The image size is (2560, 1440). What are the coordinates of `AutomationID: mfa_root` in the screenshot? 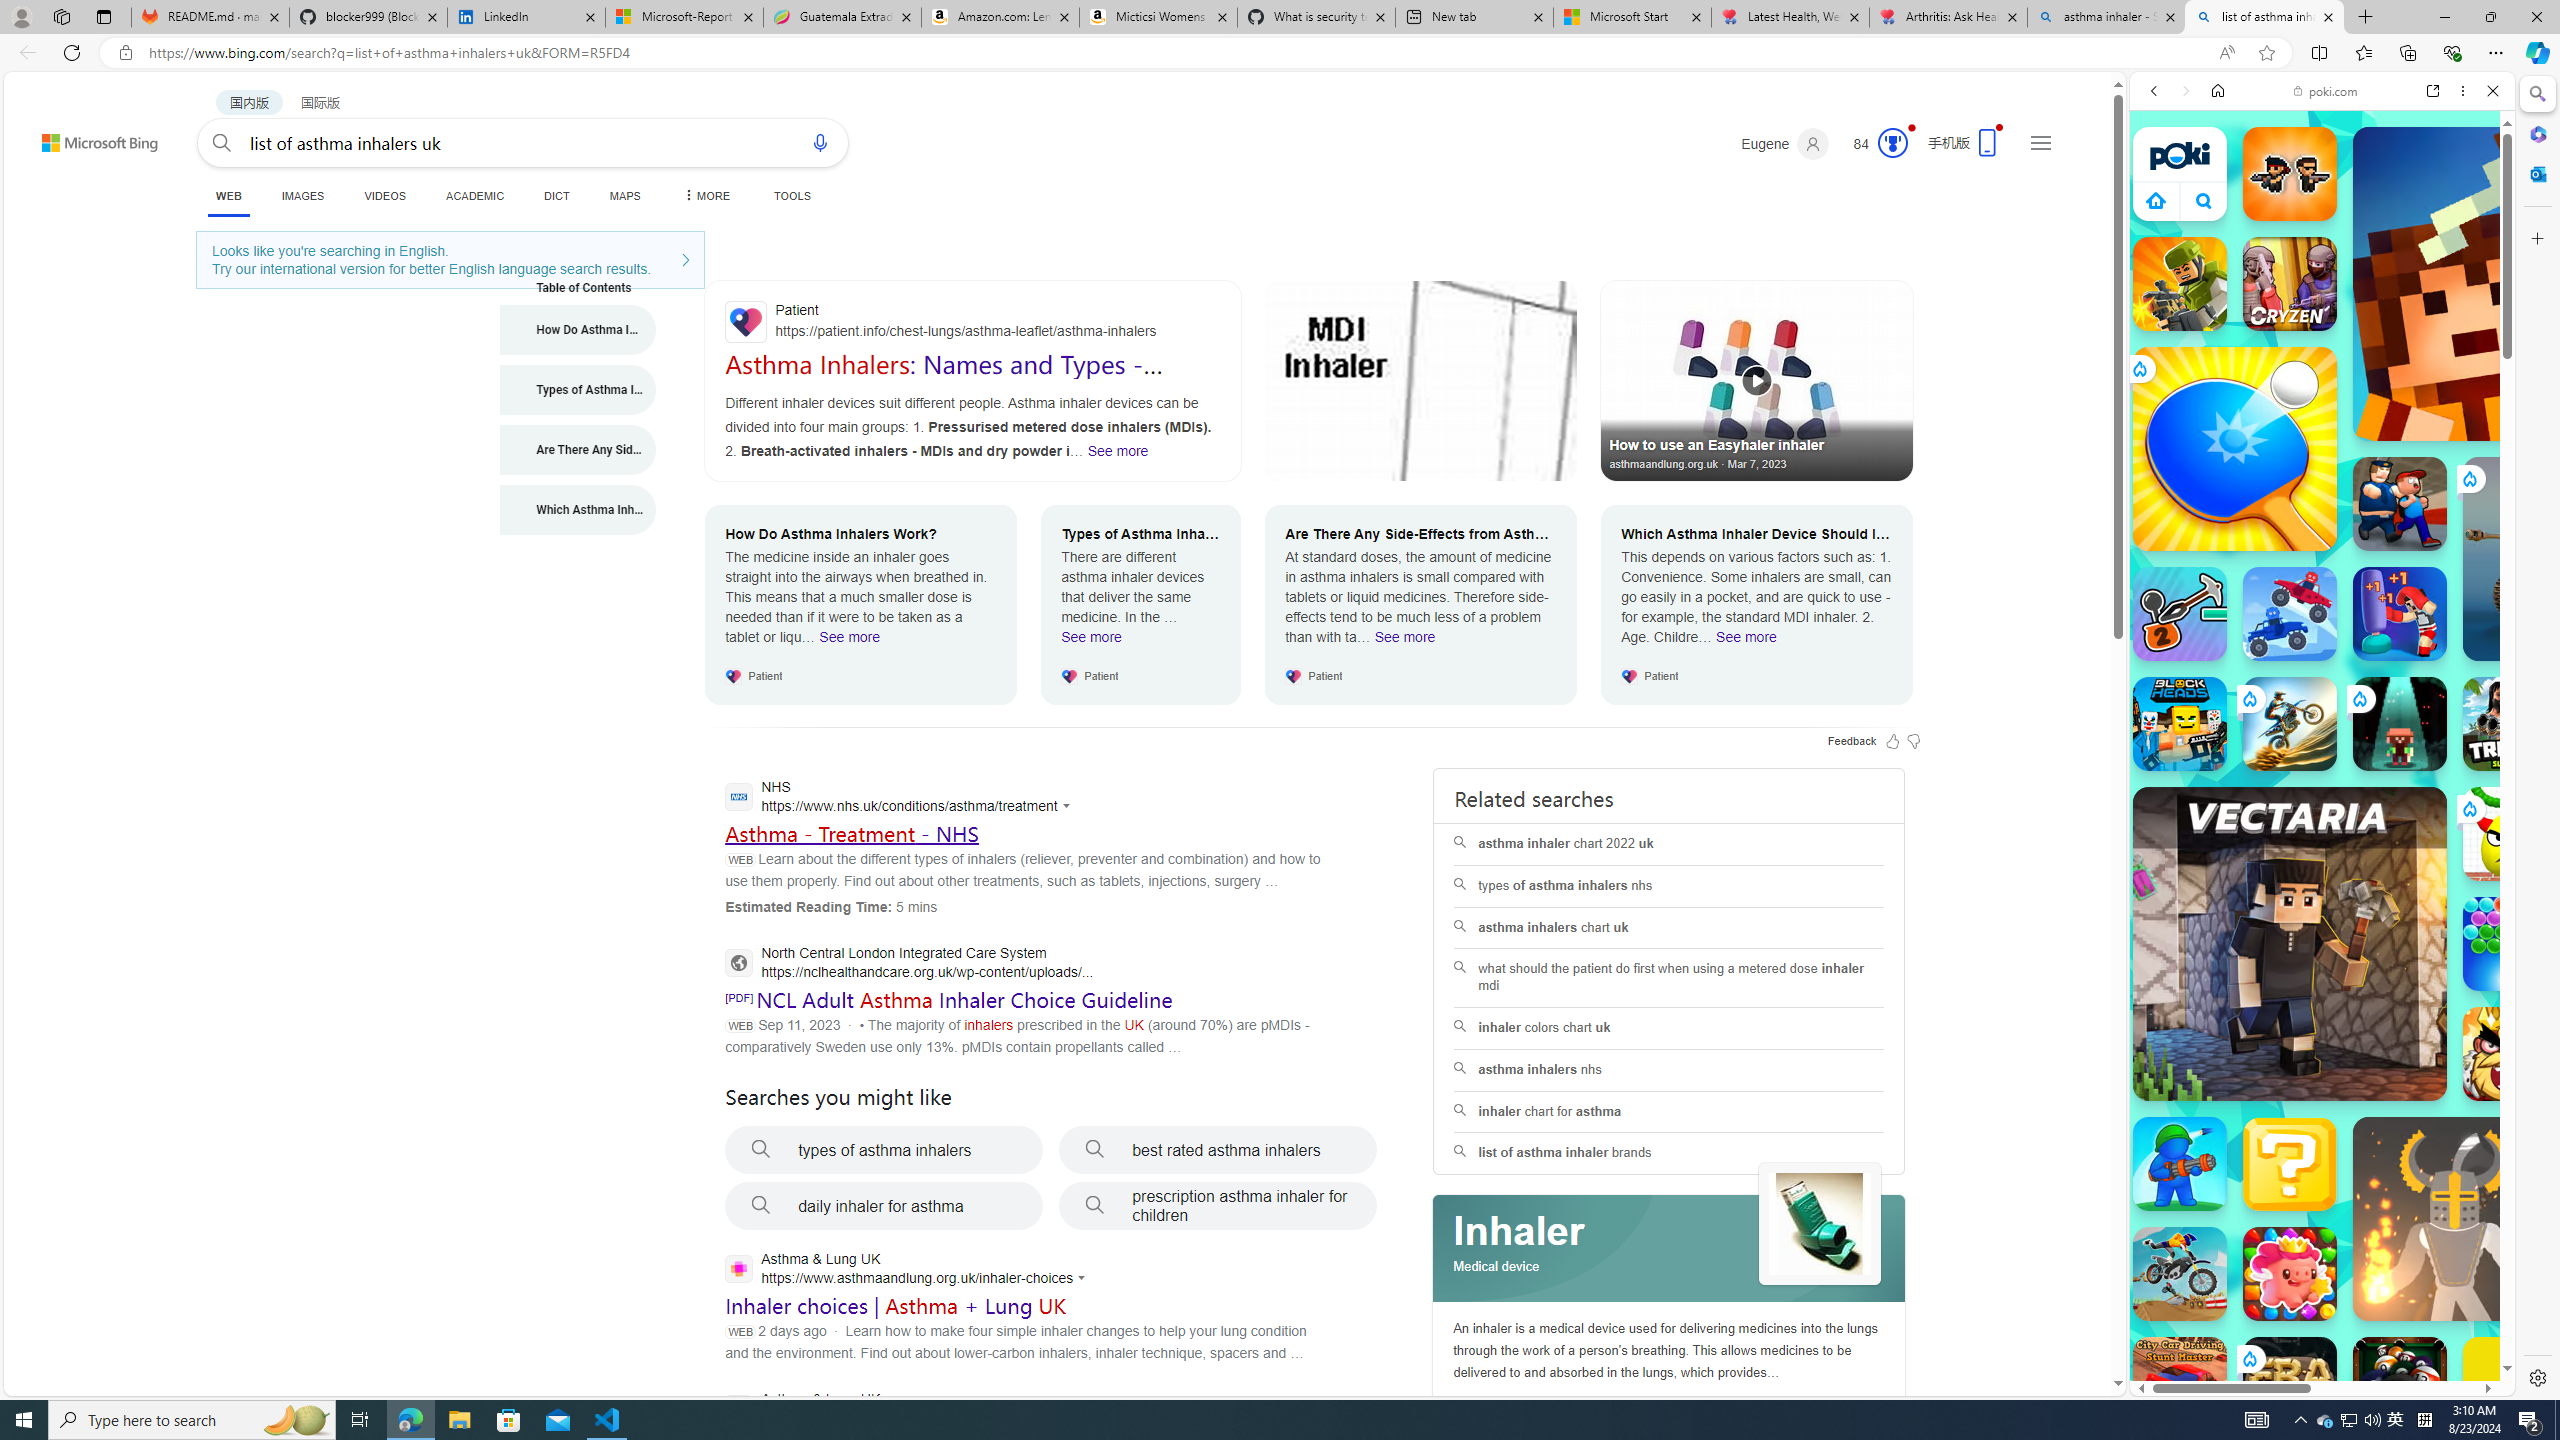 It's located at (2042, 1324).